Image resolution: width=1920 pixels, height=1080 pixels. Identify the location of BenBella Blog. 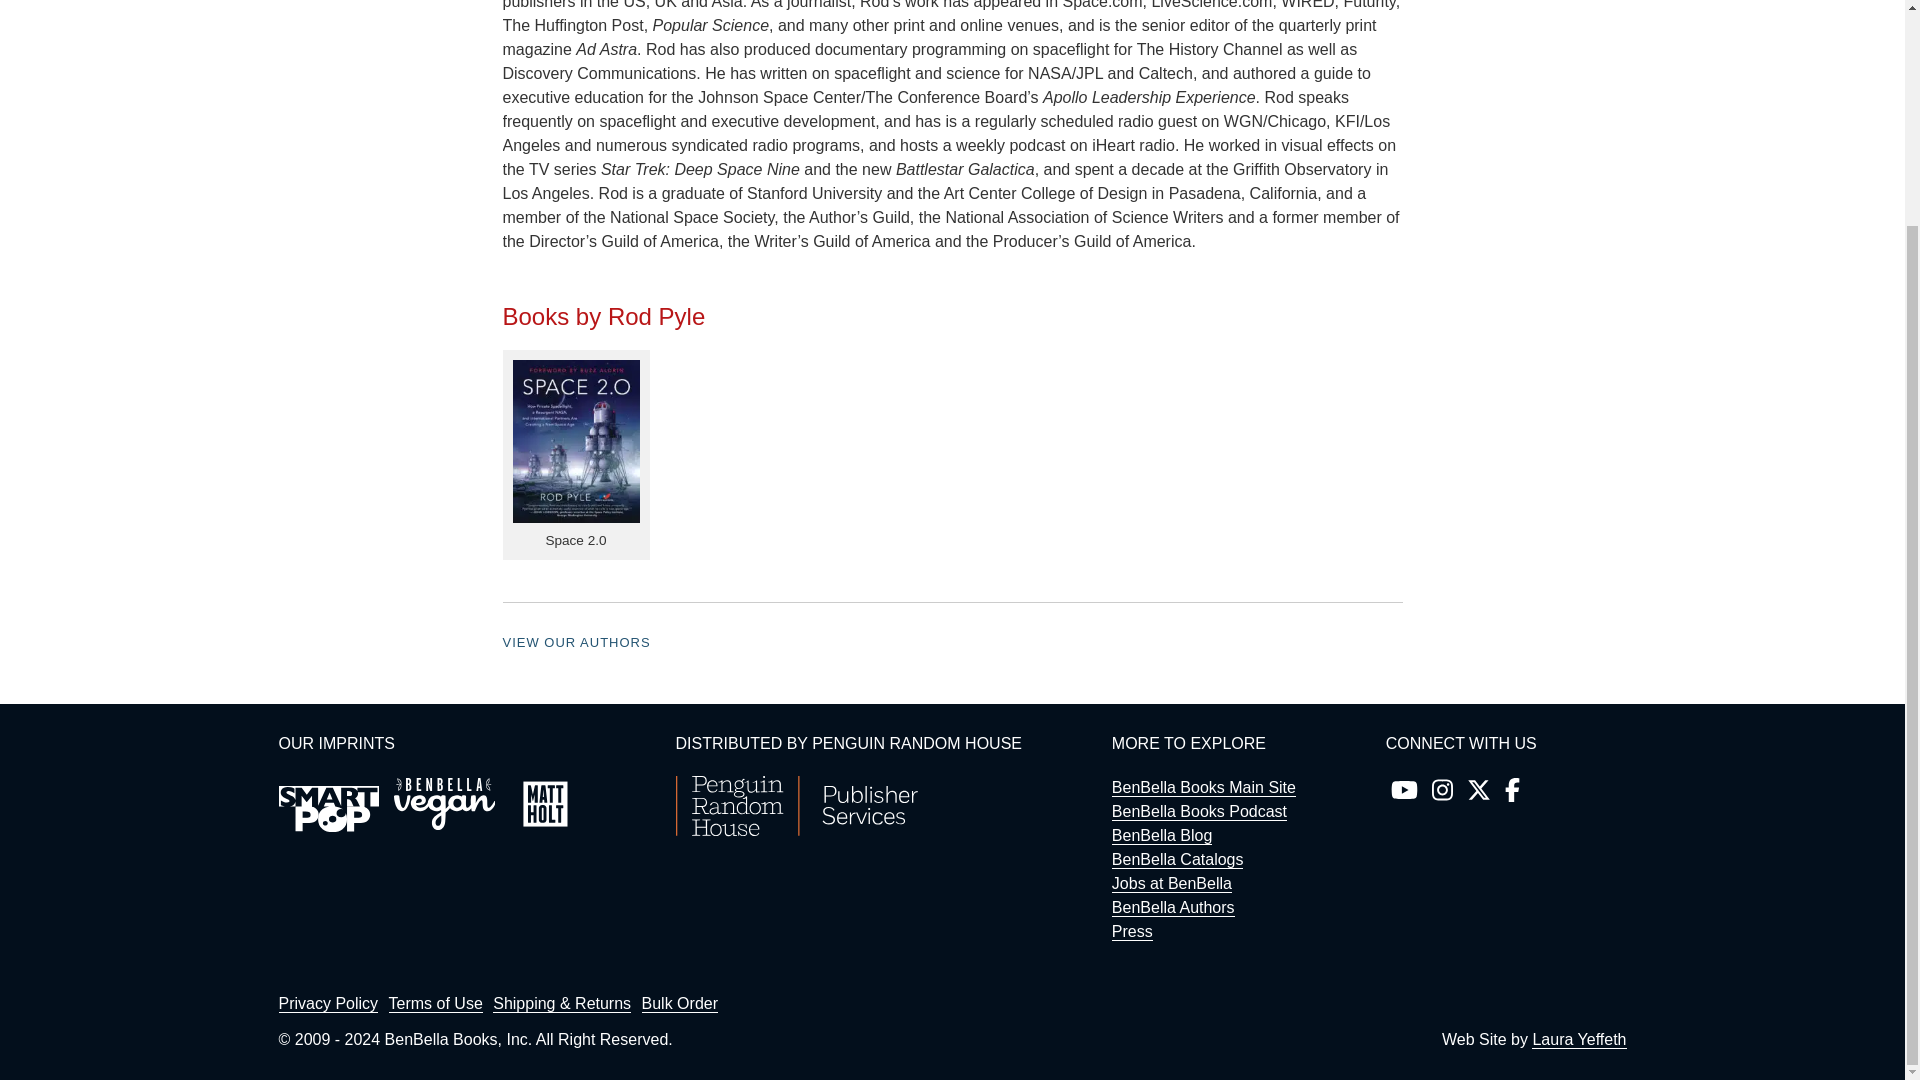
(1162, 836).